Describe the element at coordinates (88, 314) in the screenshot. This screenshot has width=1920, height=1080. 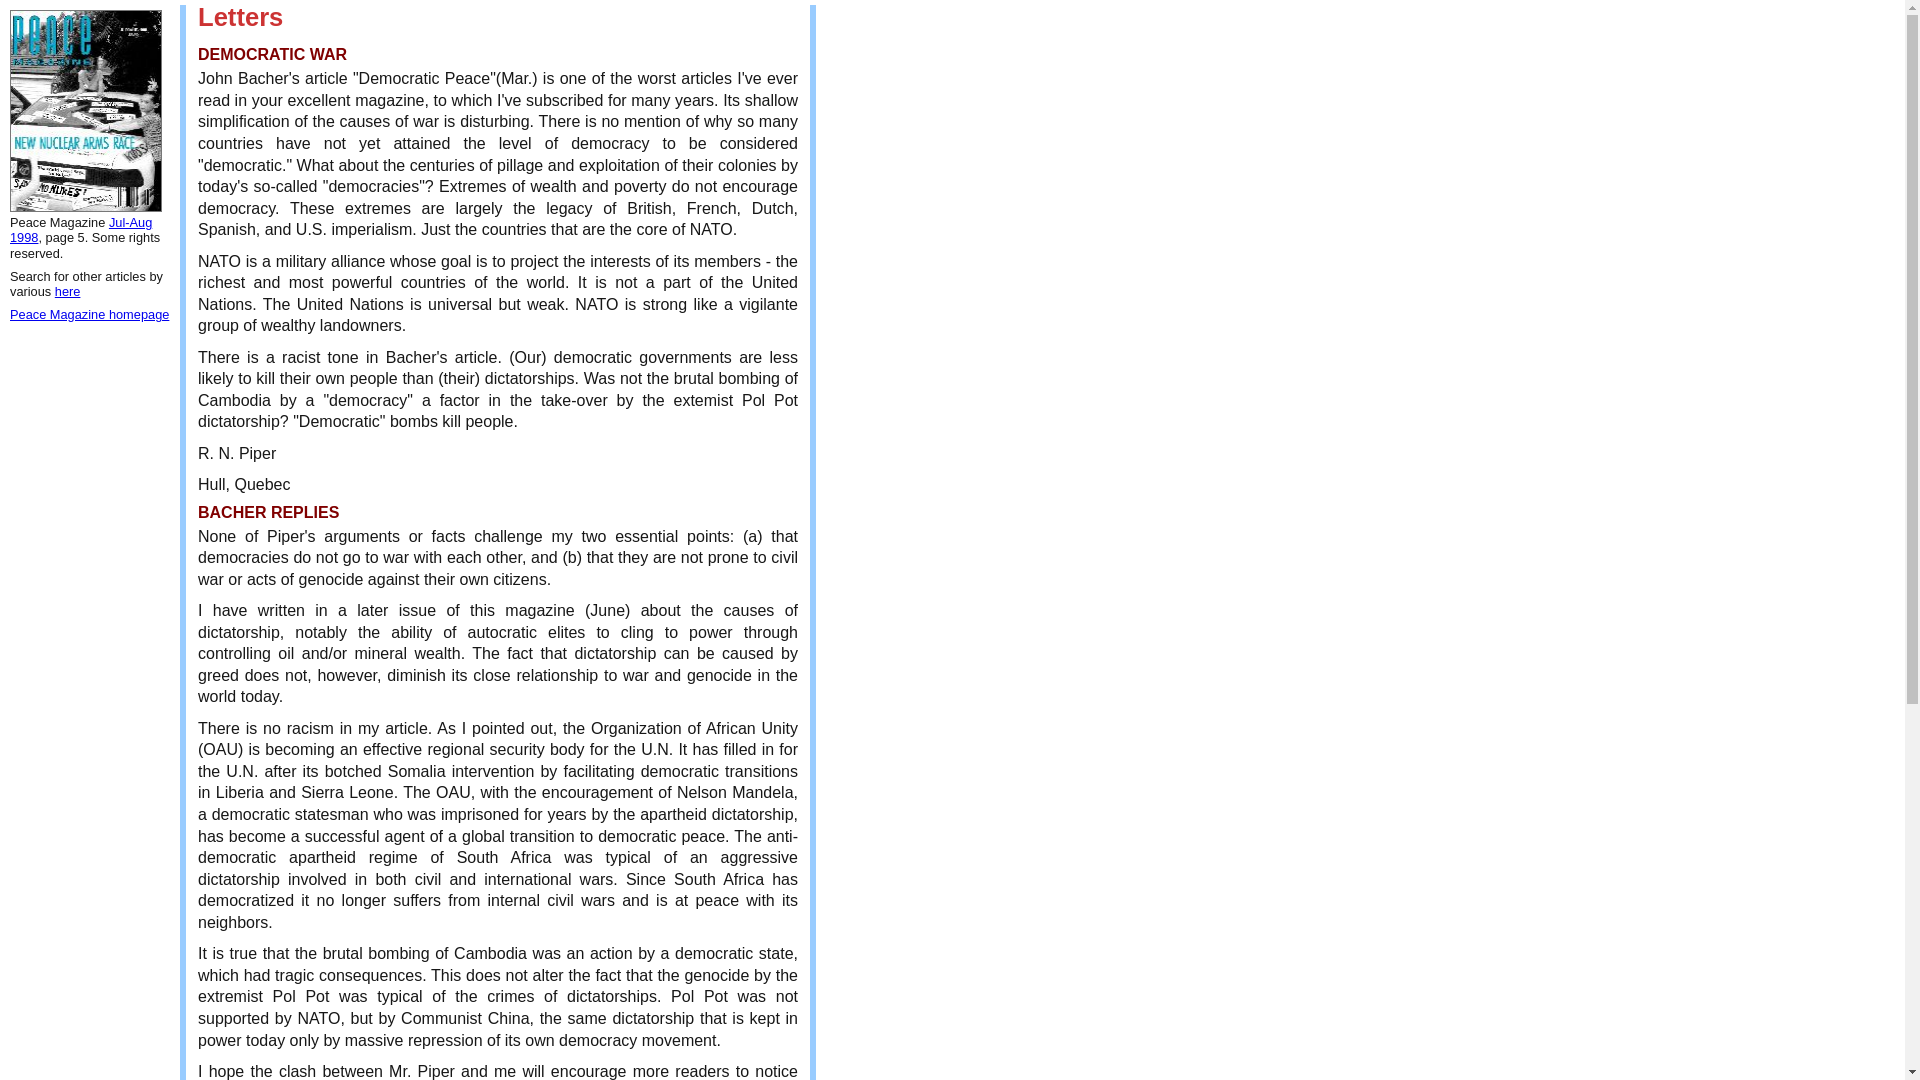
I see `Peace Magazine homepage` at that location.